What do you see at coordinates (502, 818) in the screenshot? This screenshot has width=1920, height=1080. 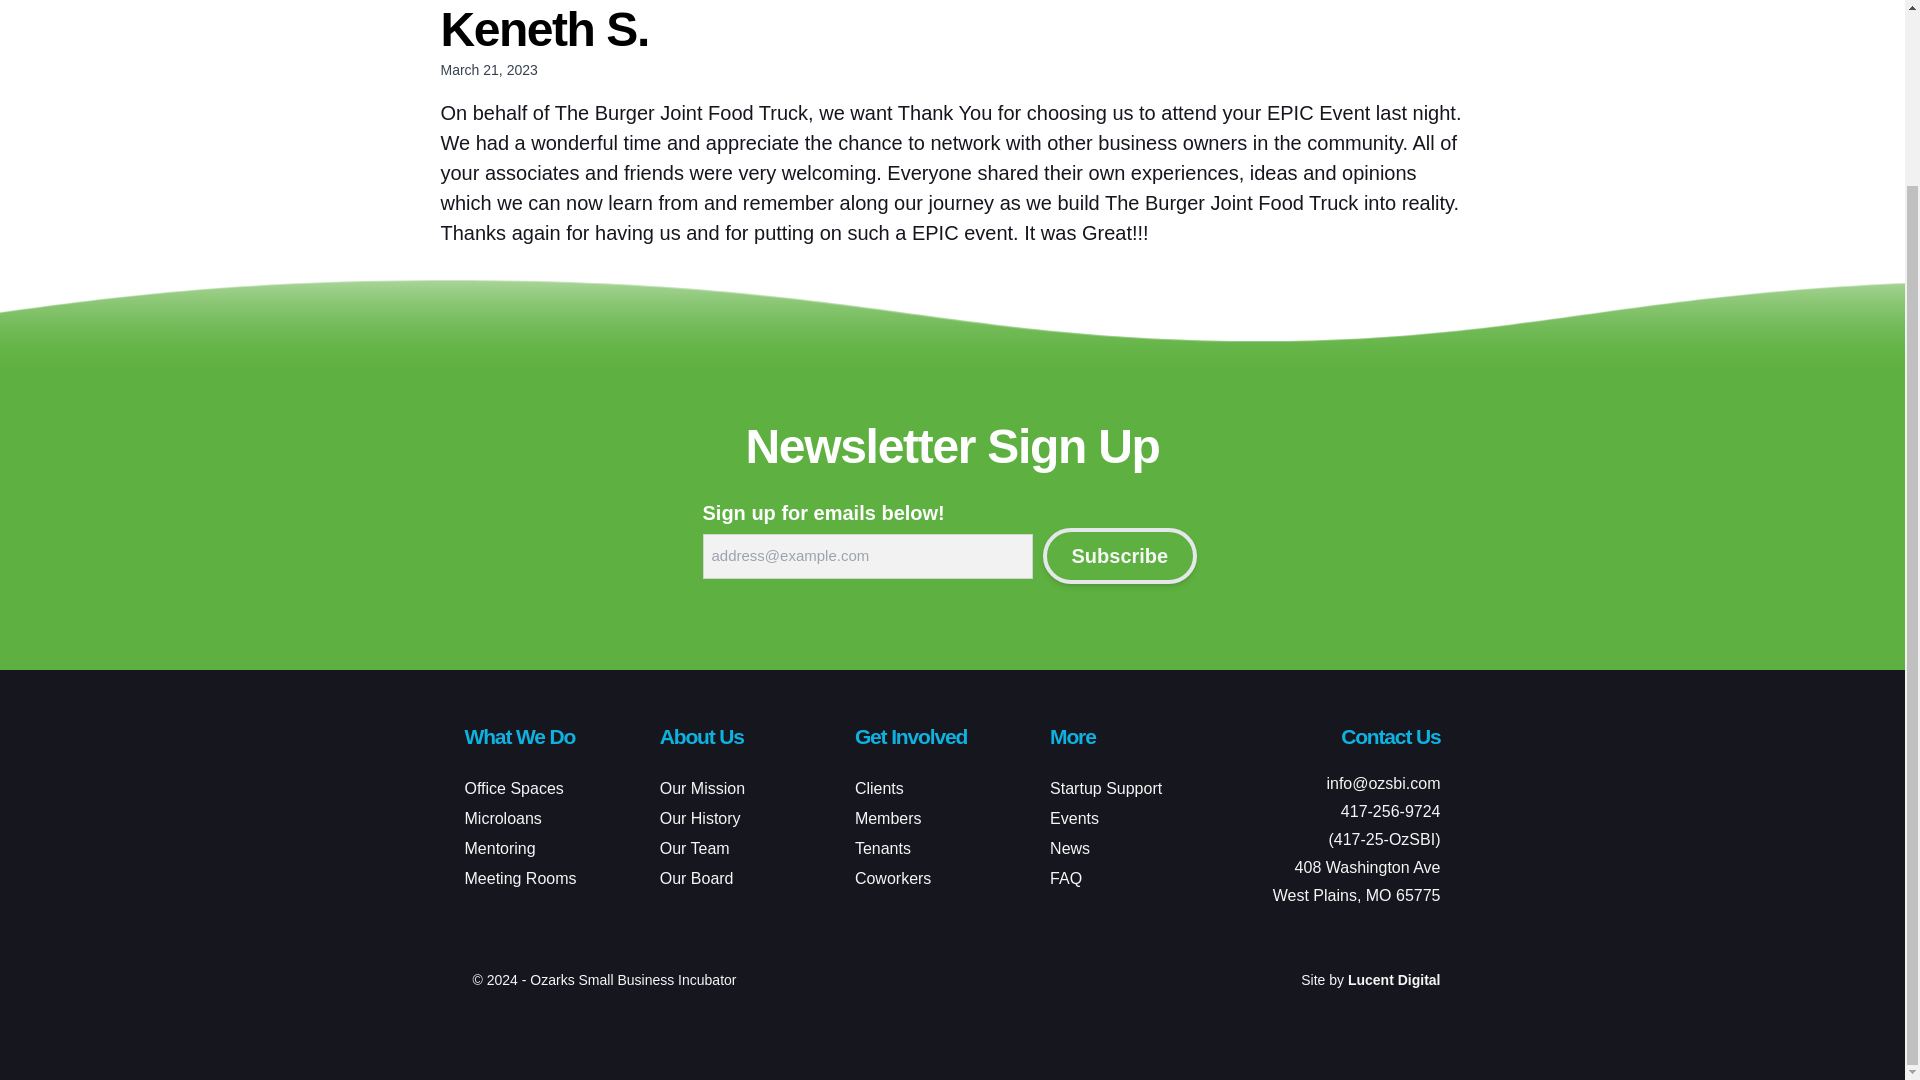 I see `Microloans` at bounding box center [502, 818].